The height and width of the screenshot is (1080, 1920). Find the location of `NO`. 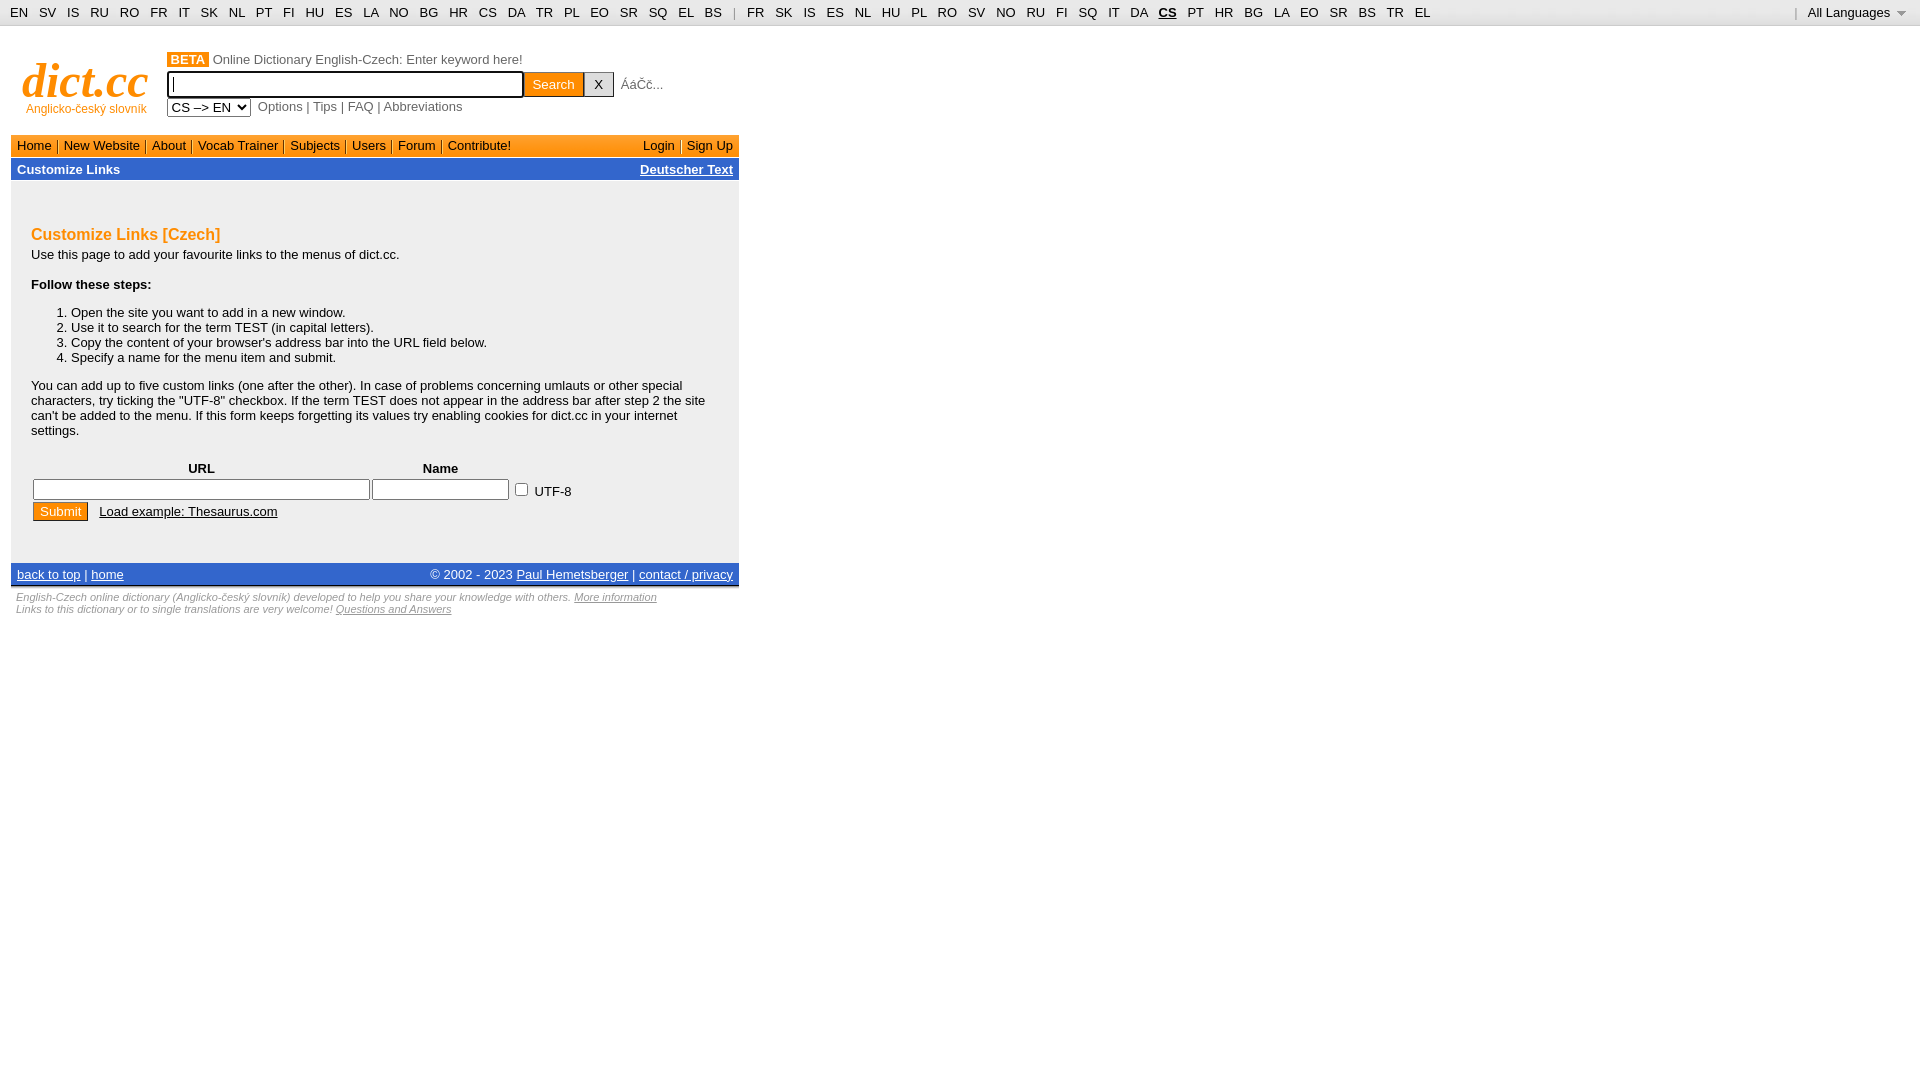

NO is located at coordinates (399, 12).